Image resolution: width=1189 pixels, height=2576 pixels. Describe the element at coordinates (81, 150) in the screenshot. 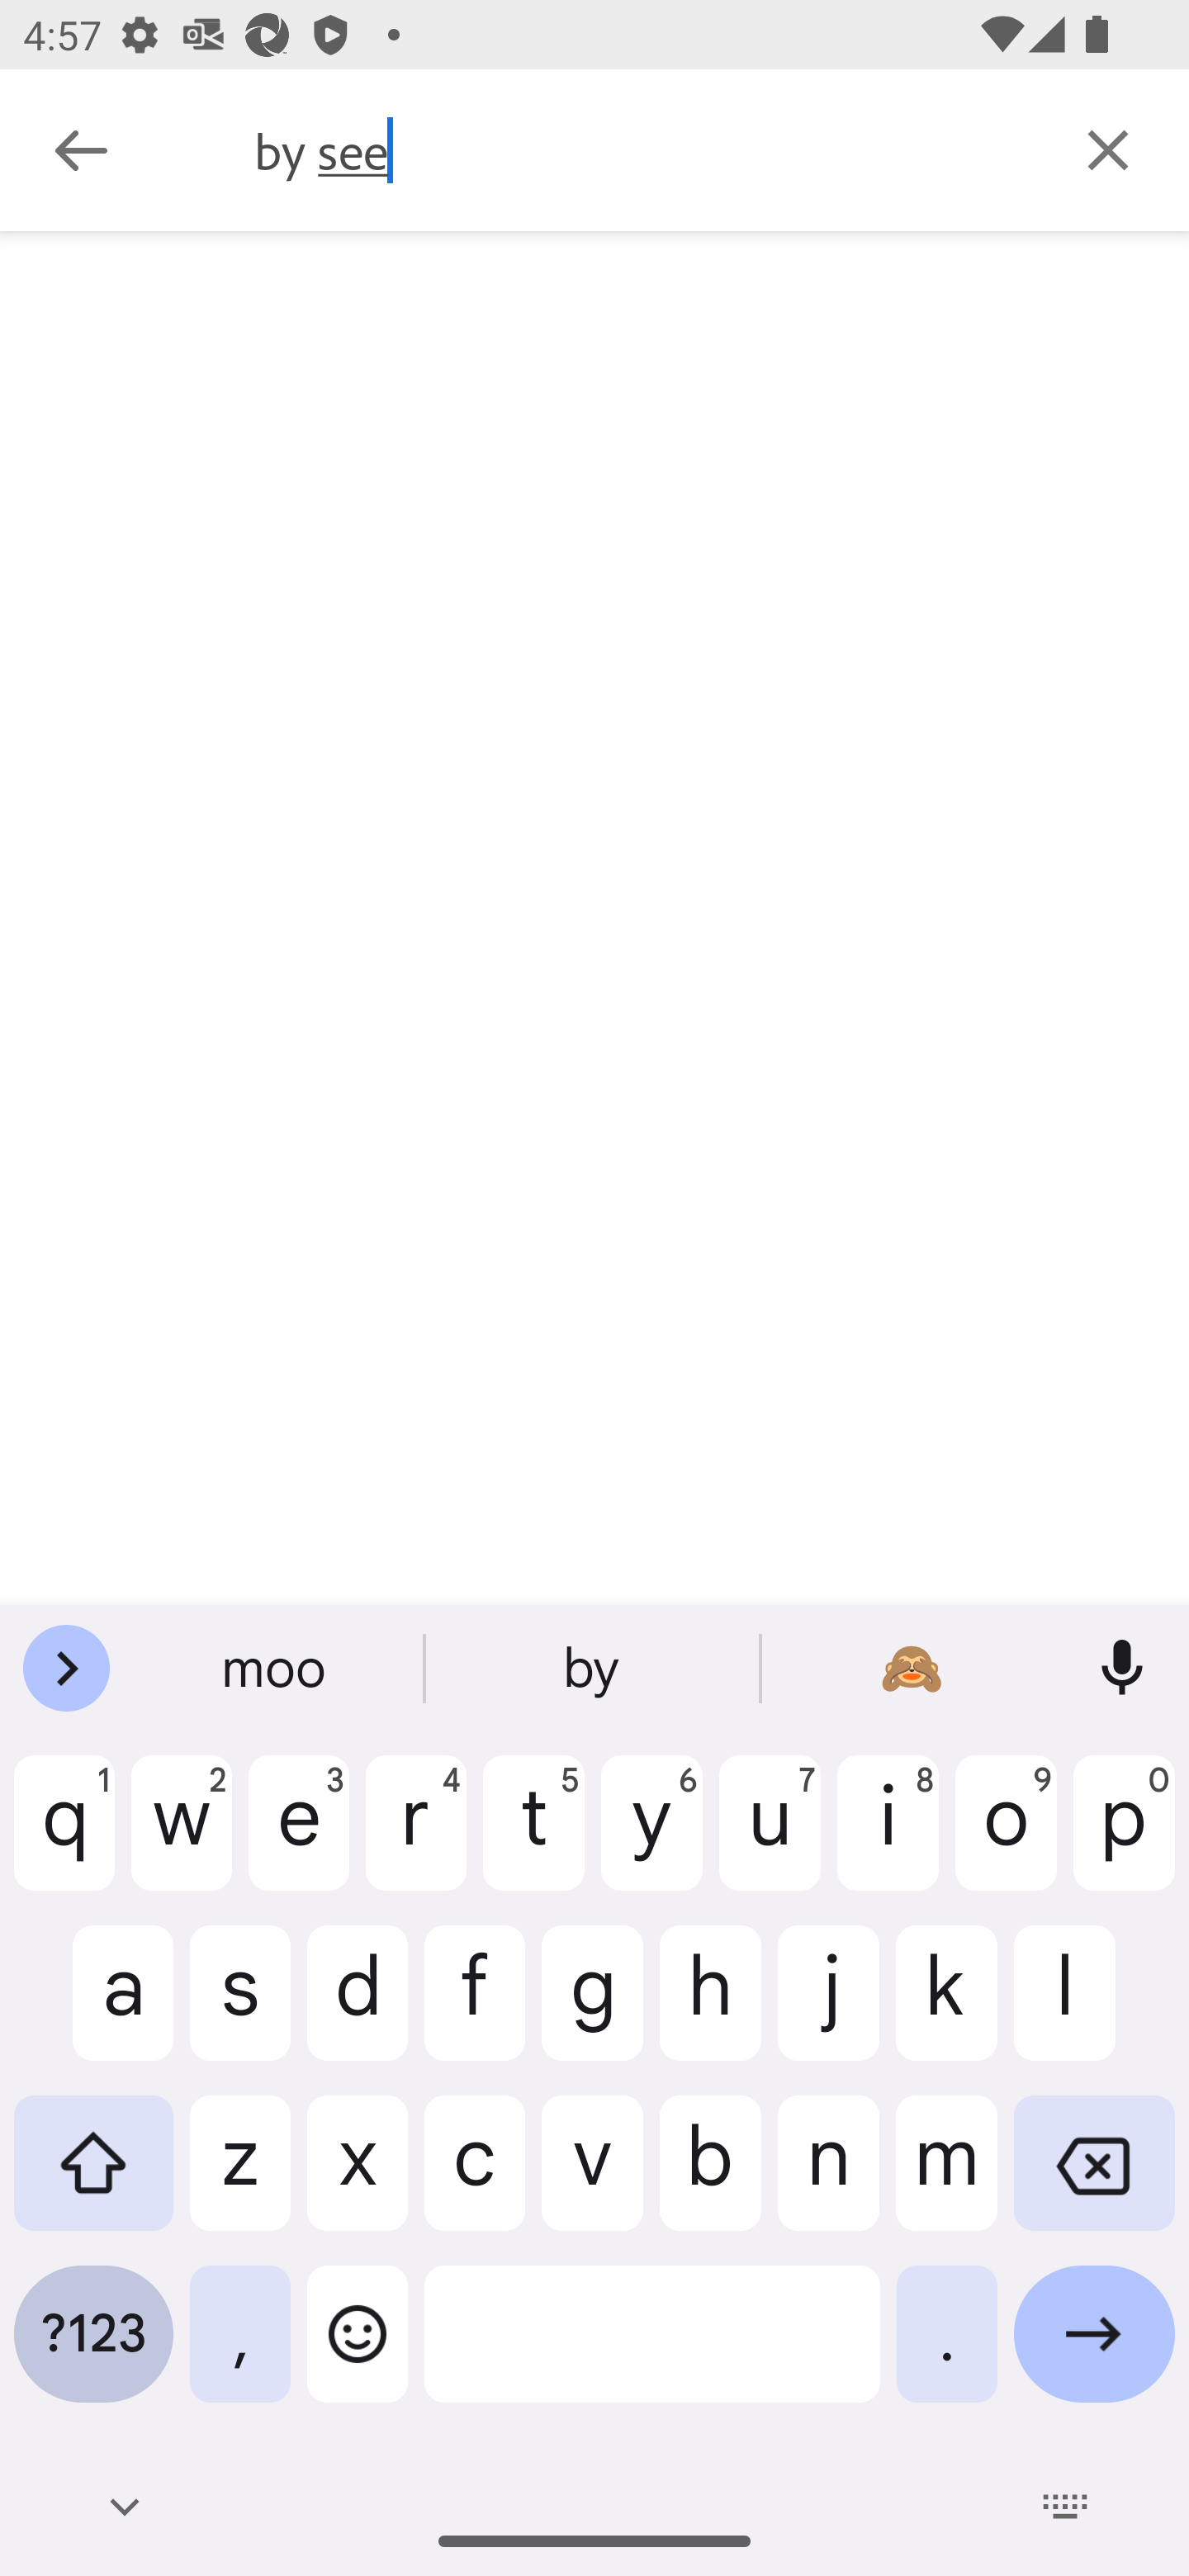

I see `Navigate up` at that location.